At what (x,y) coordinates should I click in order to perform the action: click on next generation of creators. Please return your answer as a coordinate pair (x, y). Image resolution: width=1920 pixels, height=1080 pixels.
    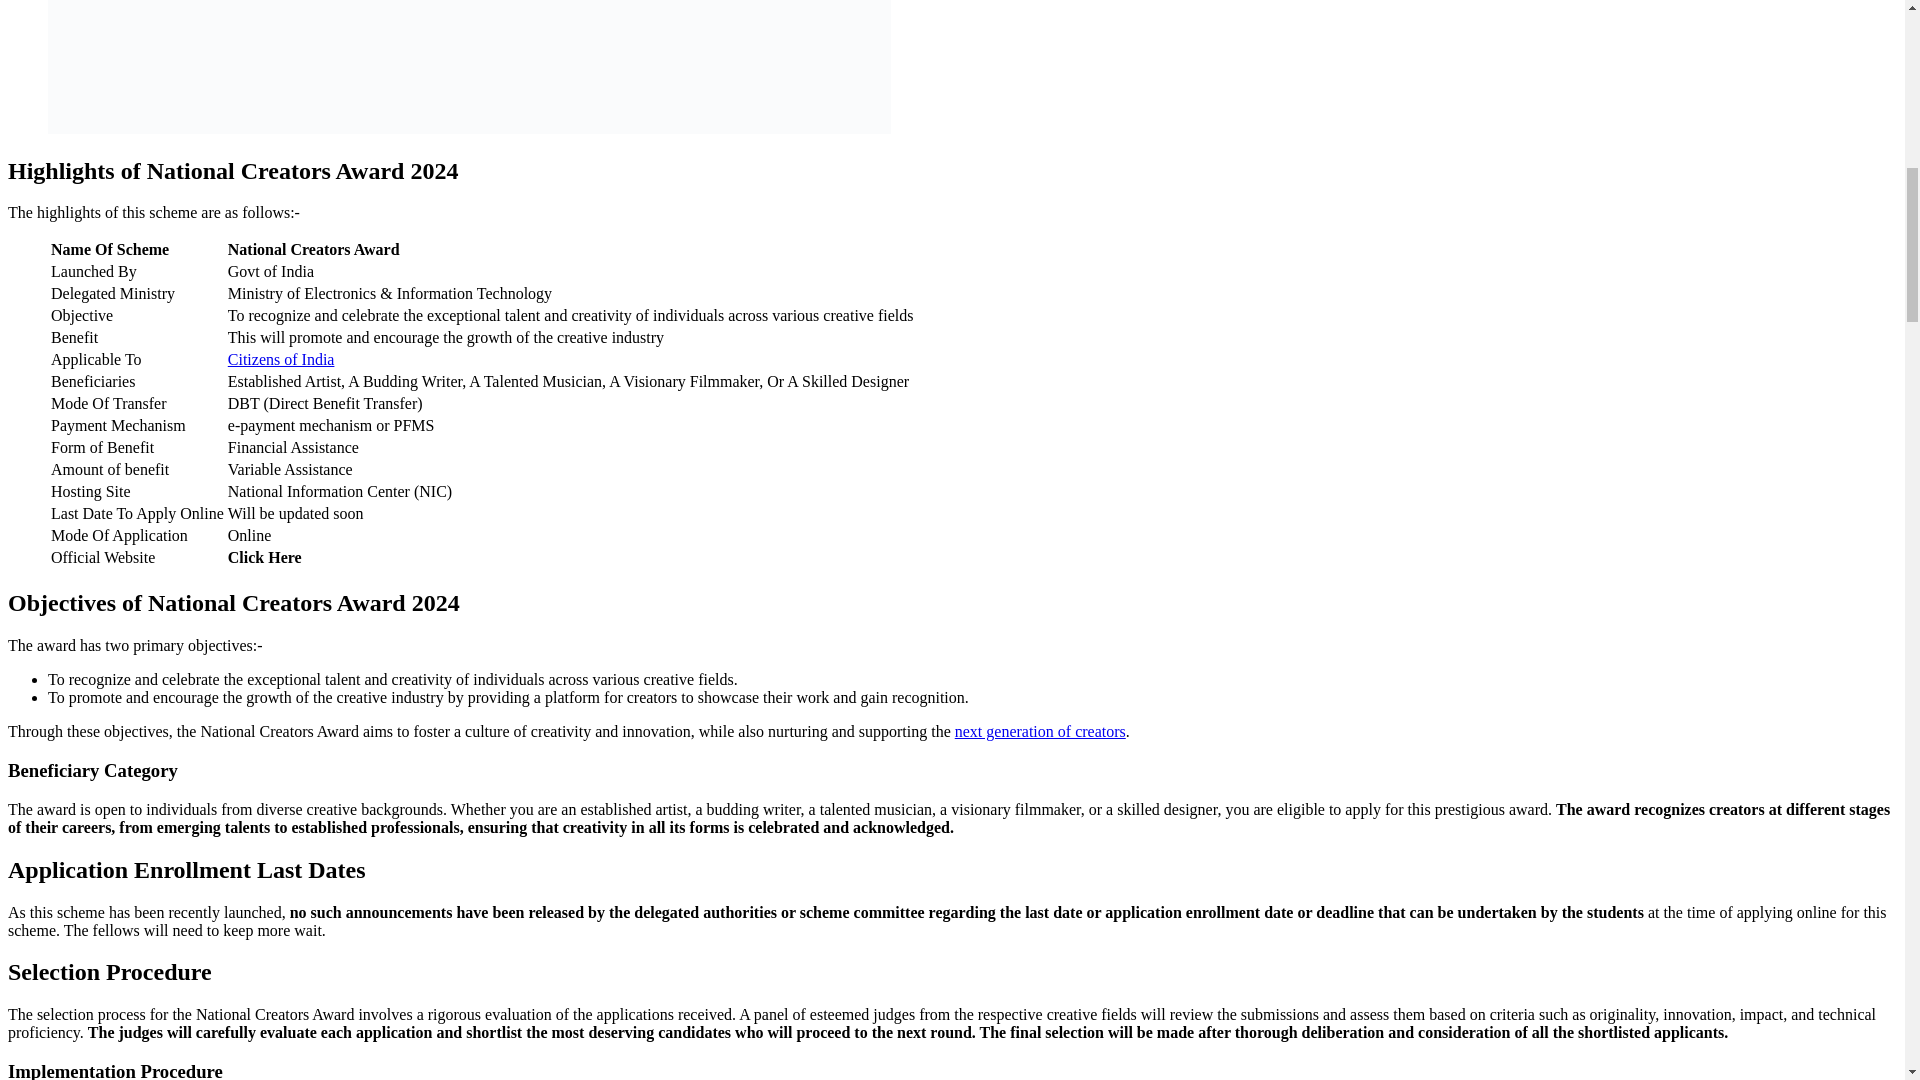
    Looking at the image, I should click on (1040, 730).